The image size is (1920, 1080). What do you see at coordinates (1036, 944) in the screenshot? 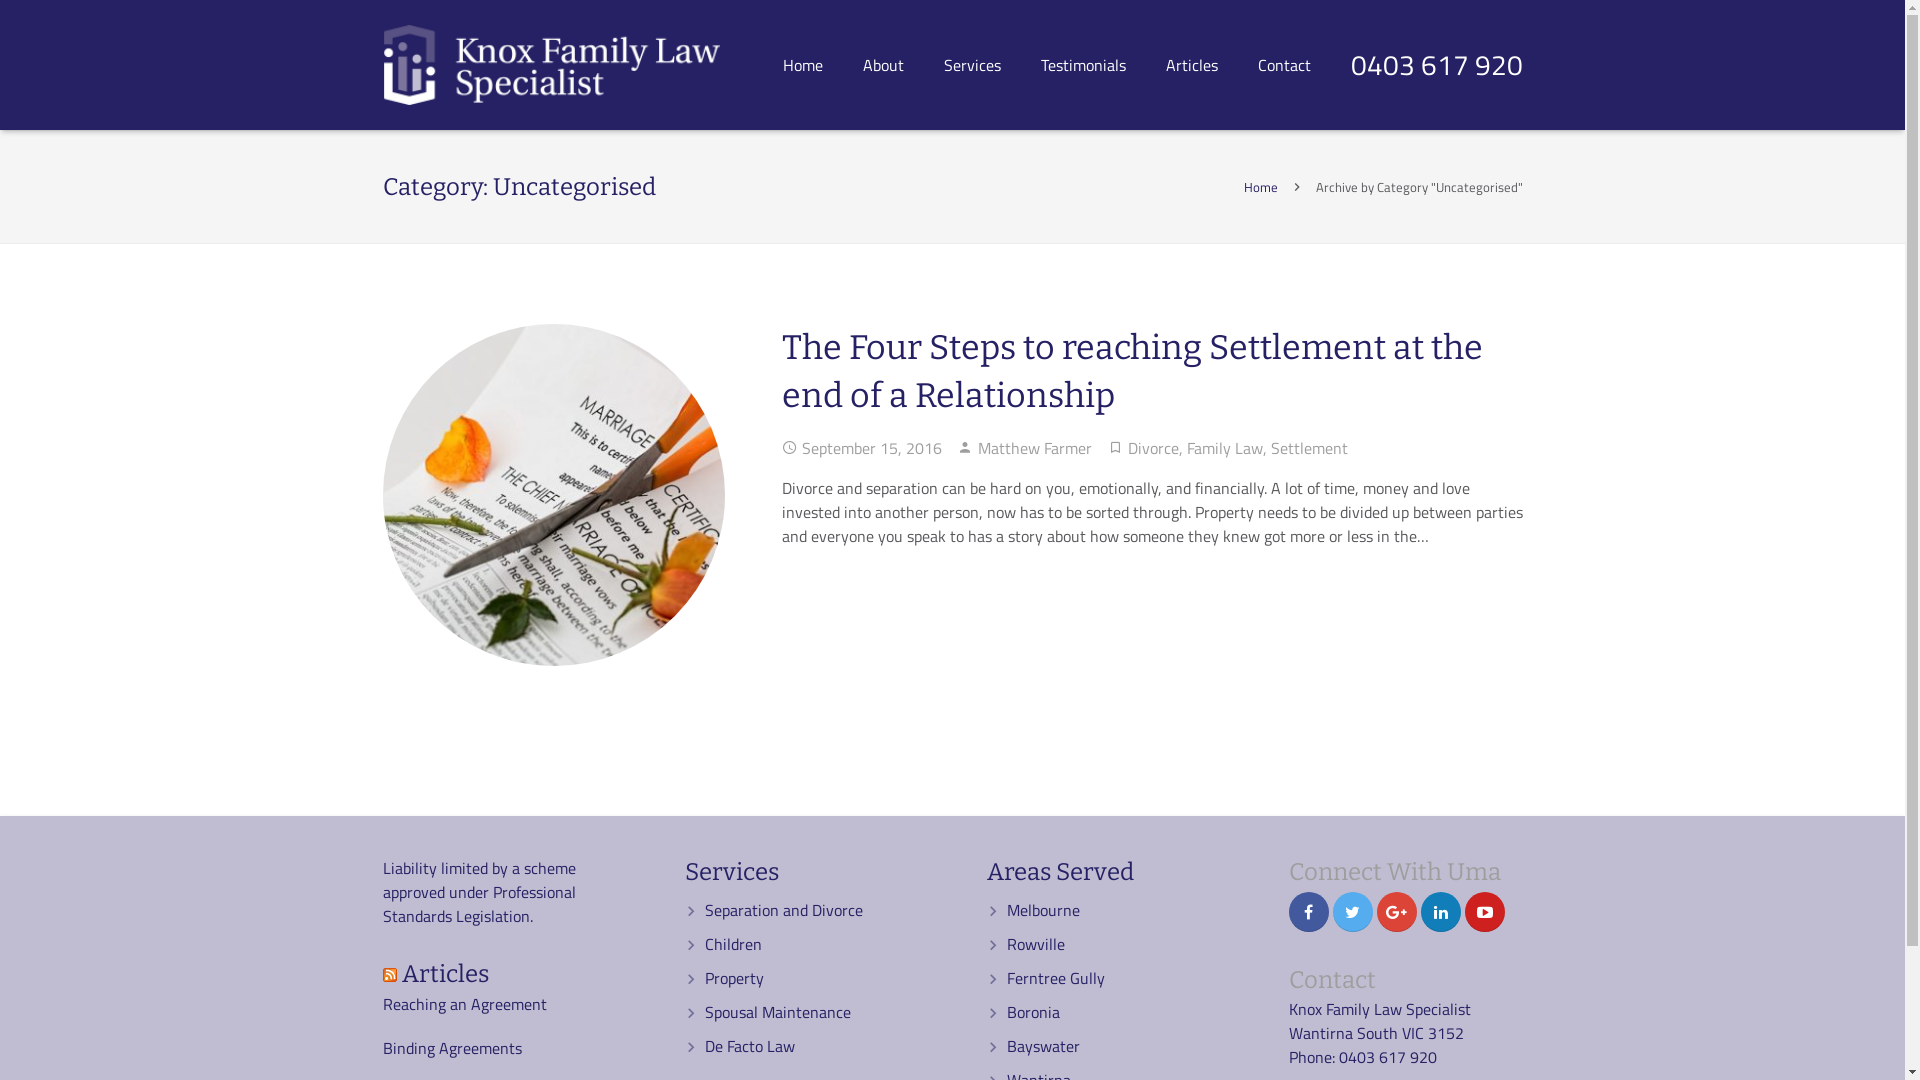
I see `Rowville` at bounding box center [1036, 944].